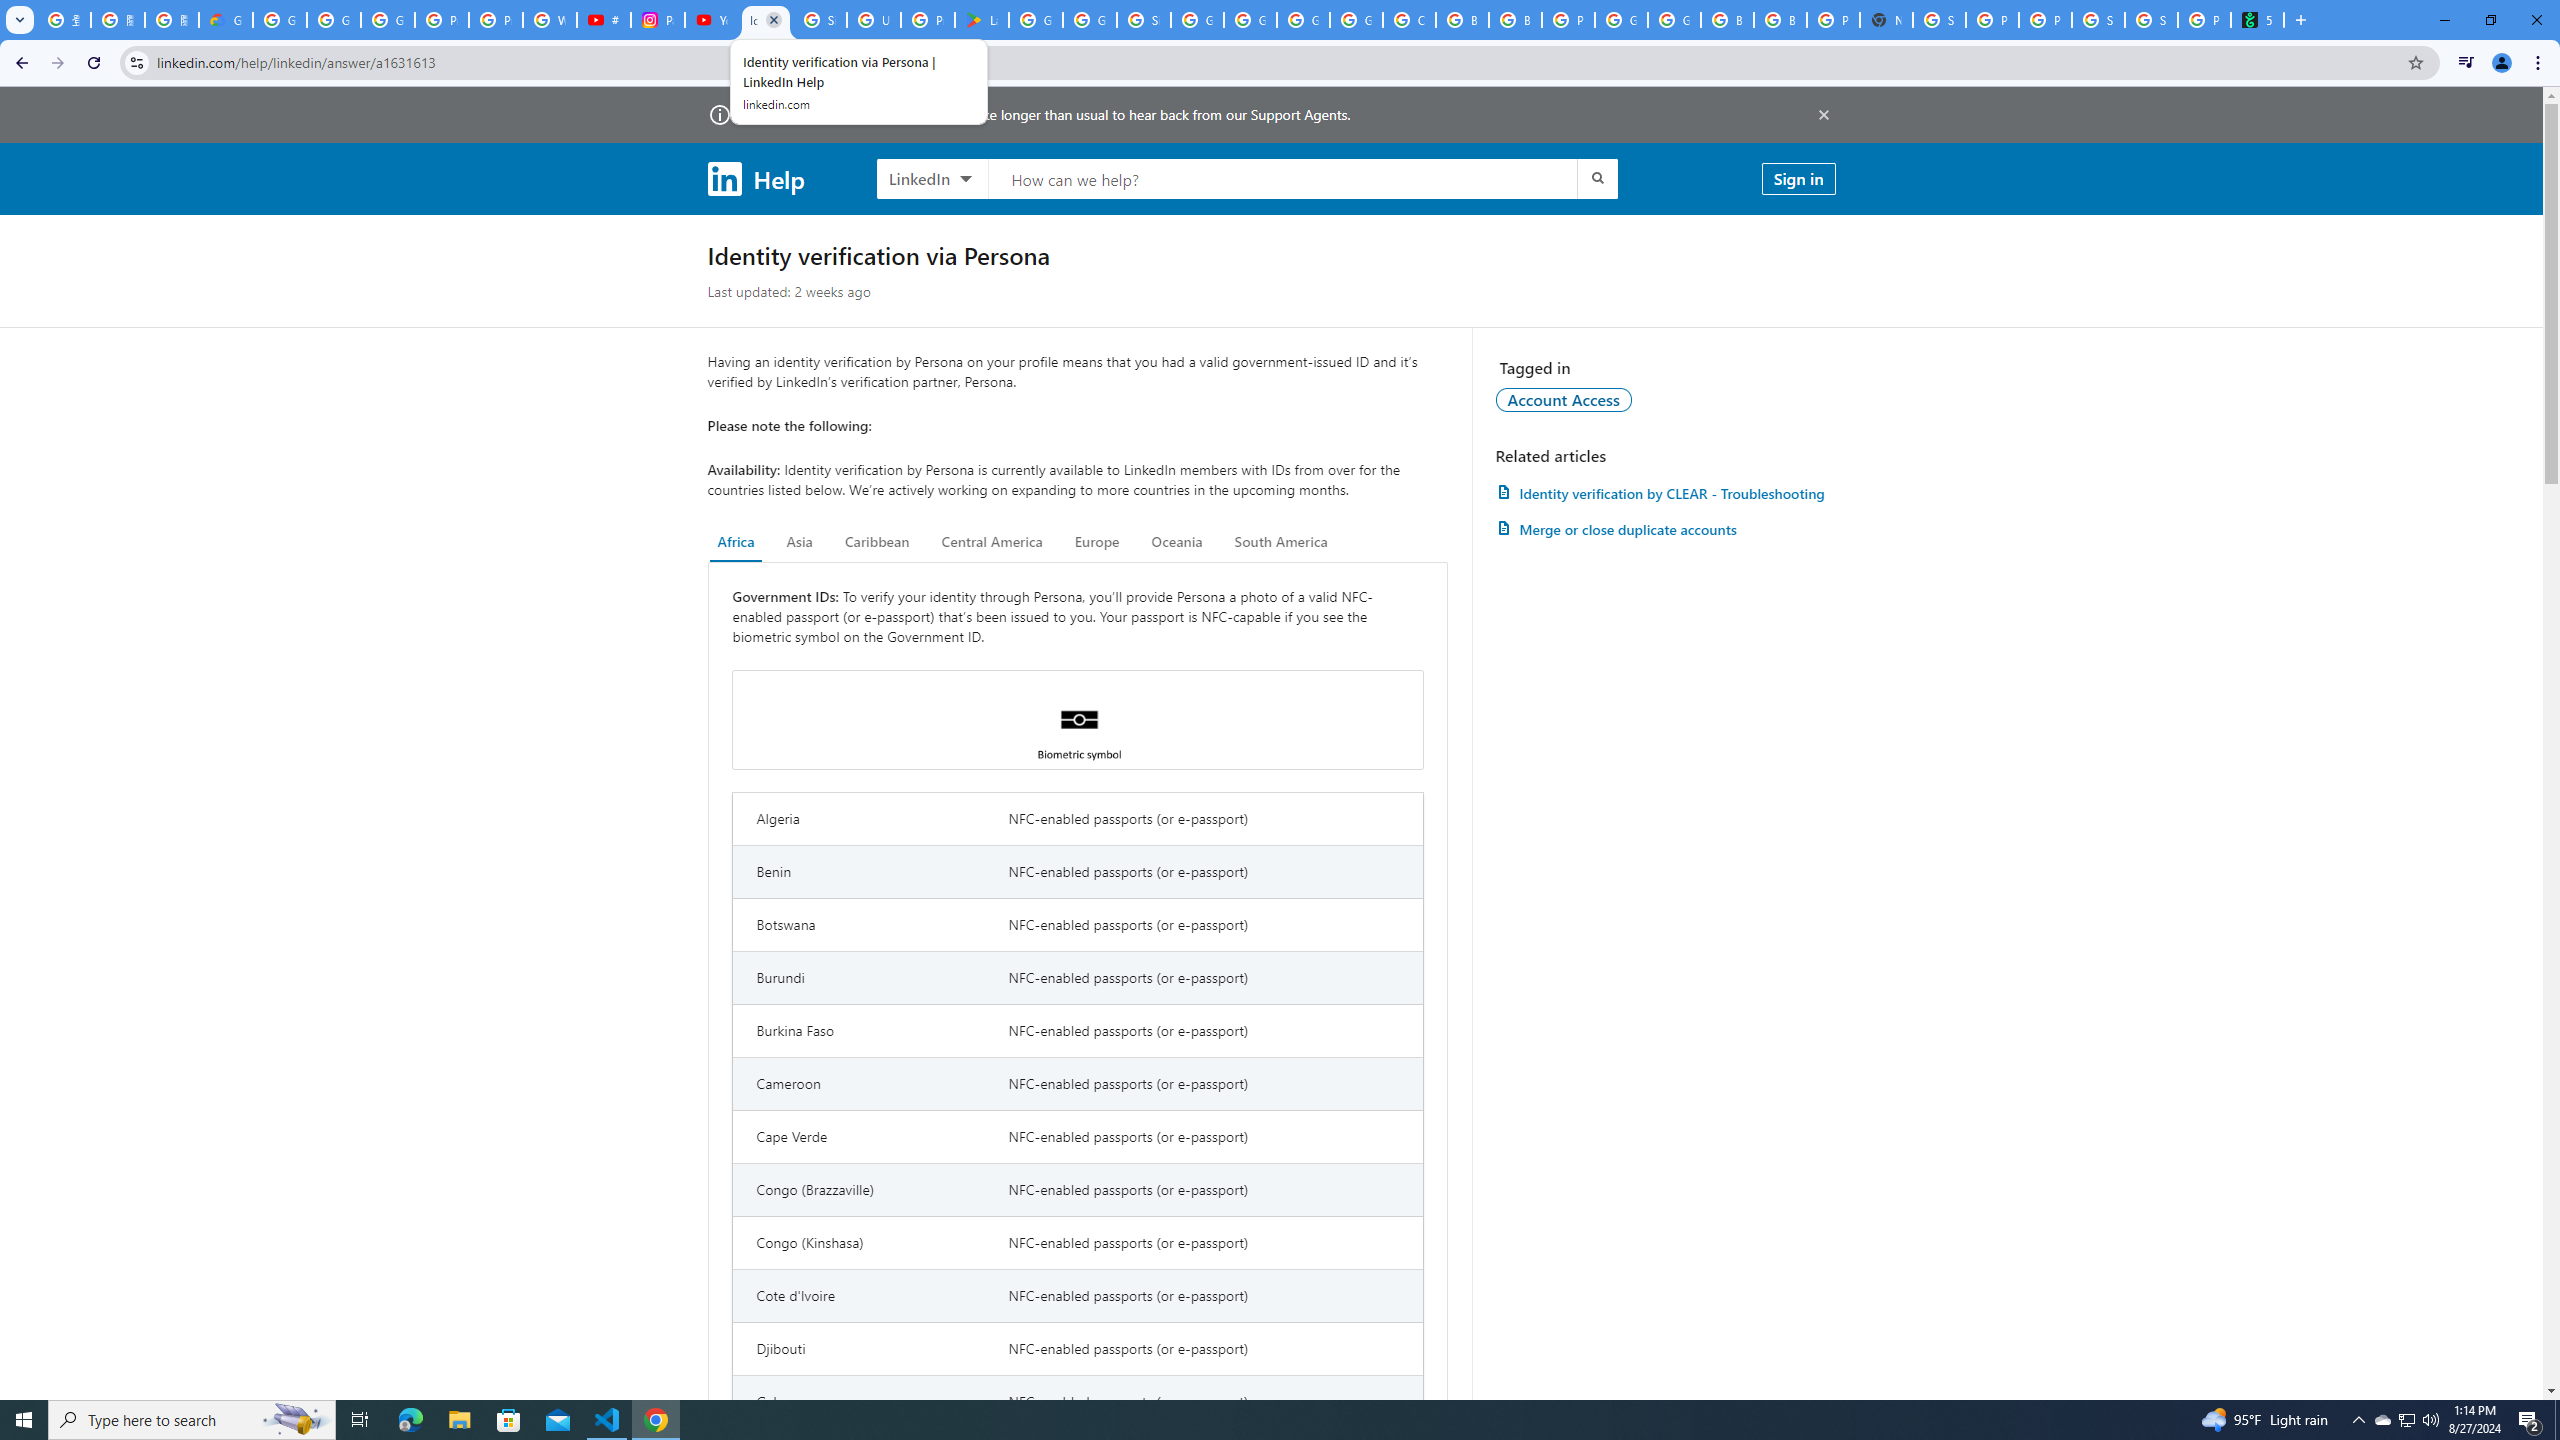 This screenshot has width=2560, height=1440. What do you see at coordinates (1078, 720) in the screenshot?
I see `Biometric symbol` at bounding box center [1078, 720].